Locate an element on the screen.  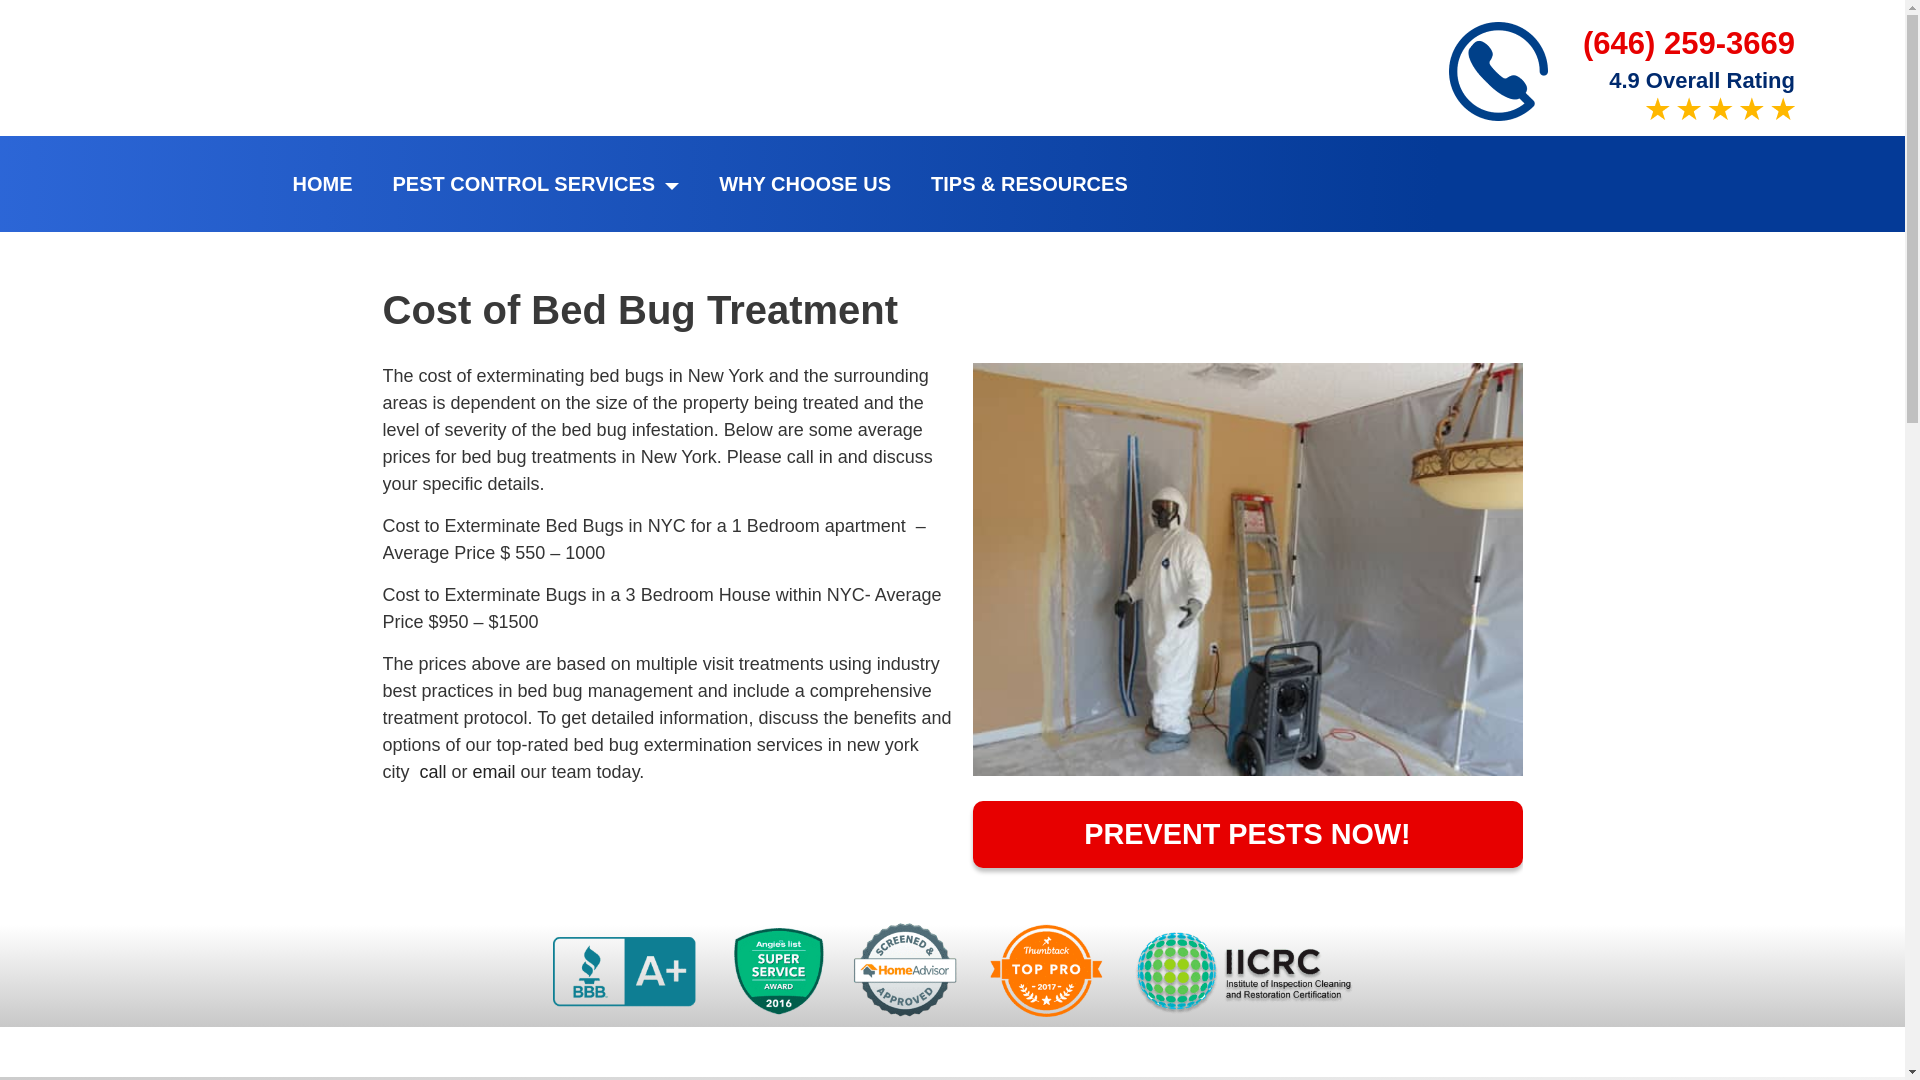
email is located at coordinates (494, 772).